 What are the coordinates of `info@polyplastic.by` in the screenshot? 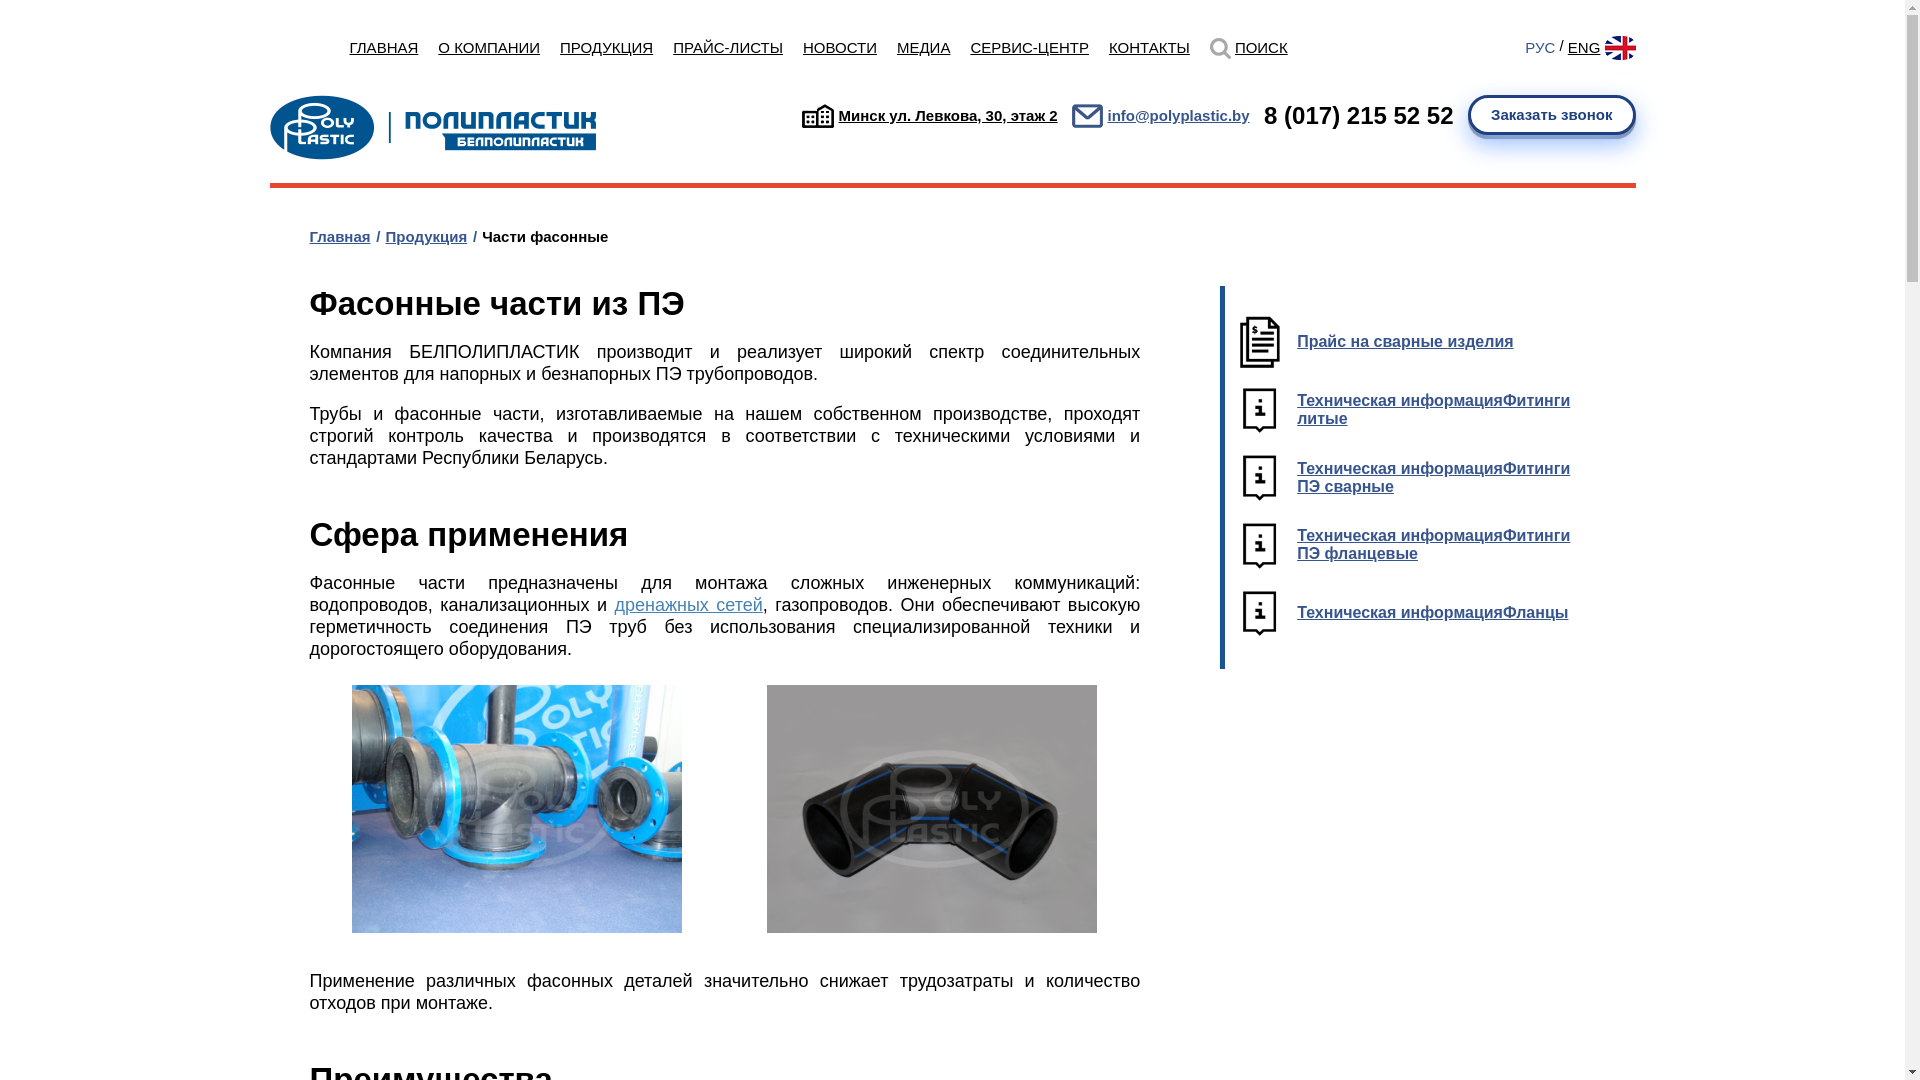 It's located at (1178, 116).